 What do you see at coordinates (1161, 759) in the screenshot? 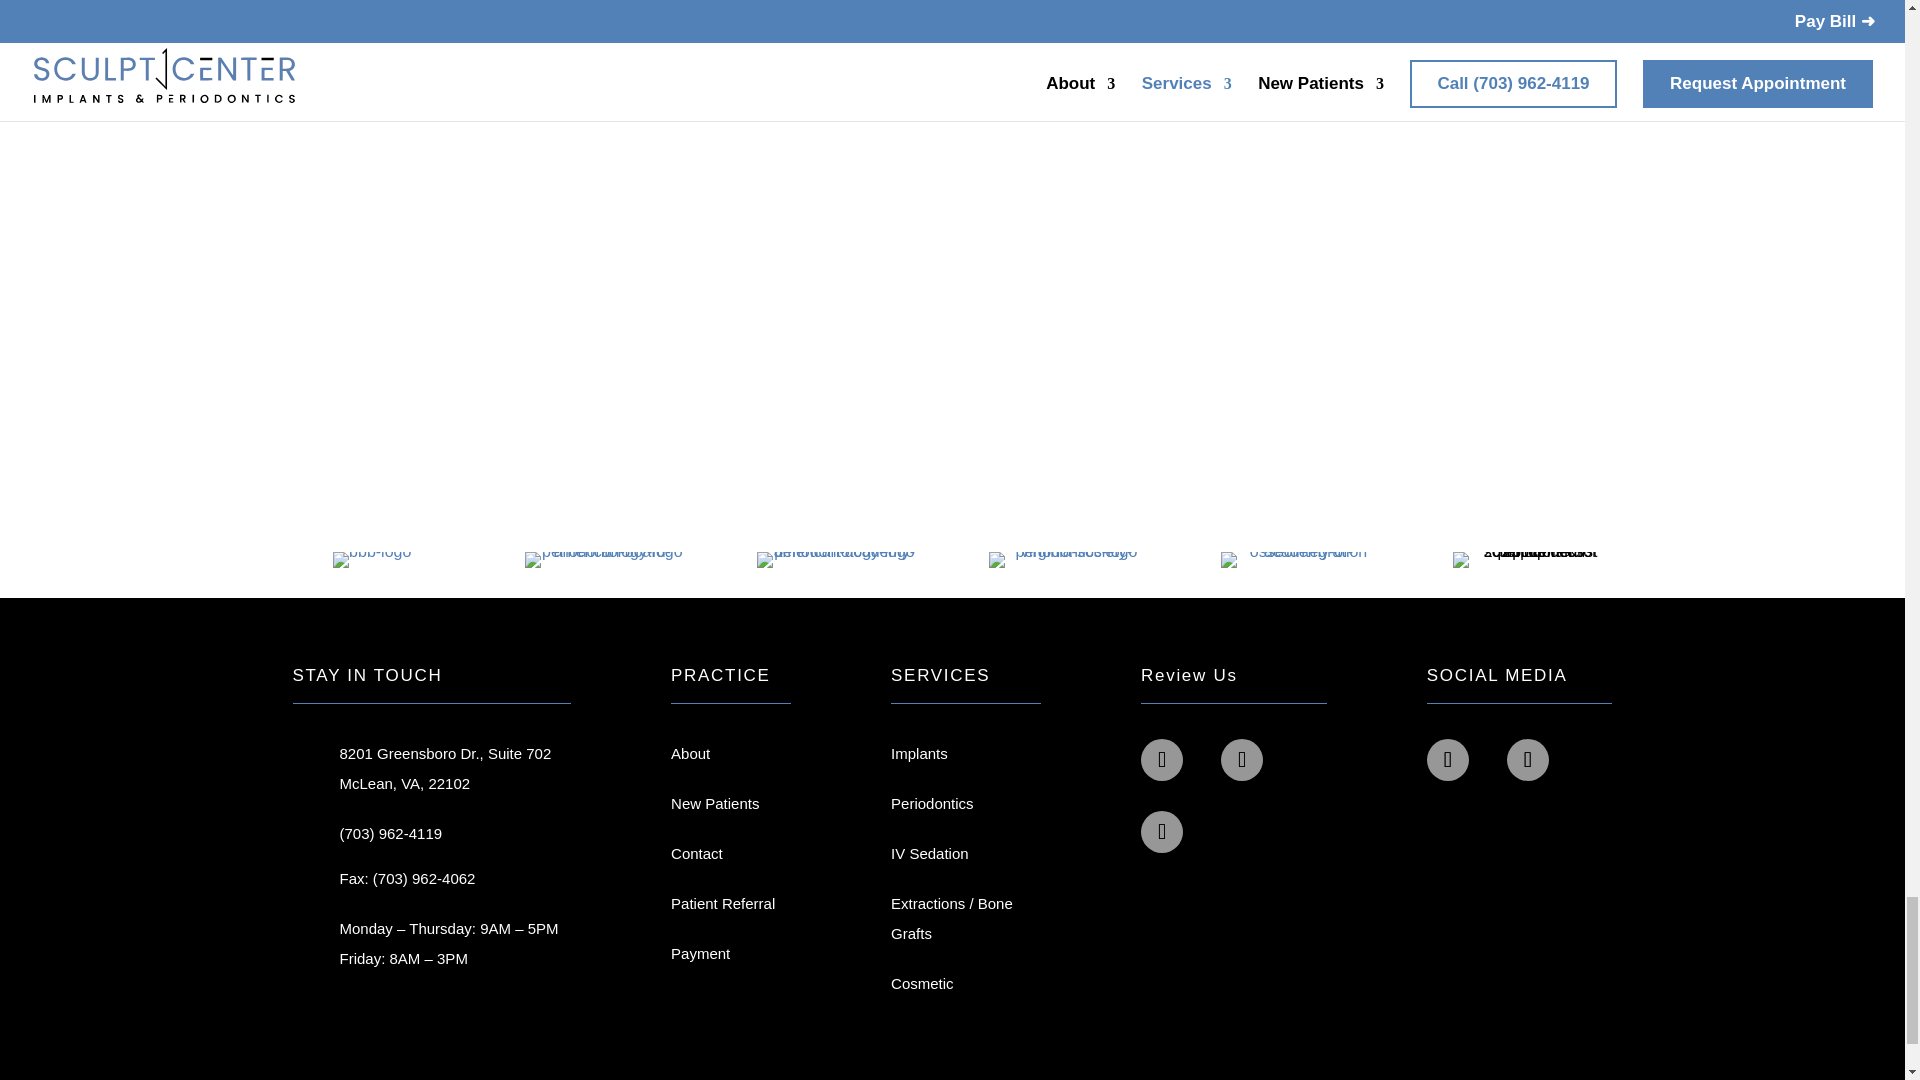
I see `Follow on Google` at bounding box center [1161, 759].